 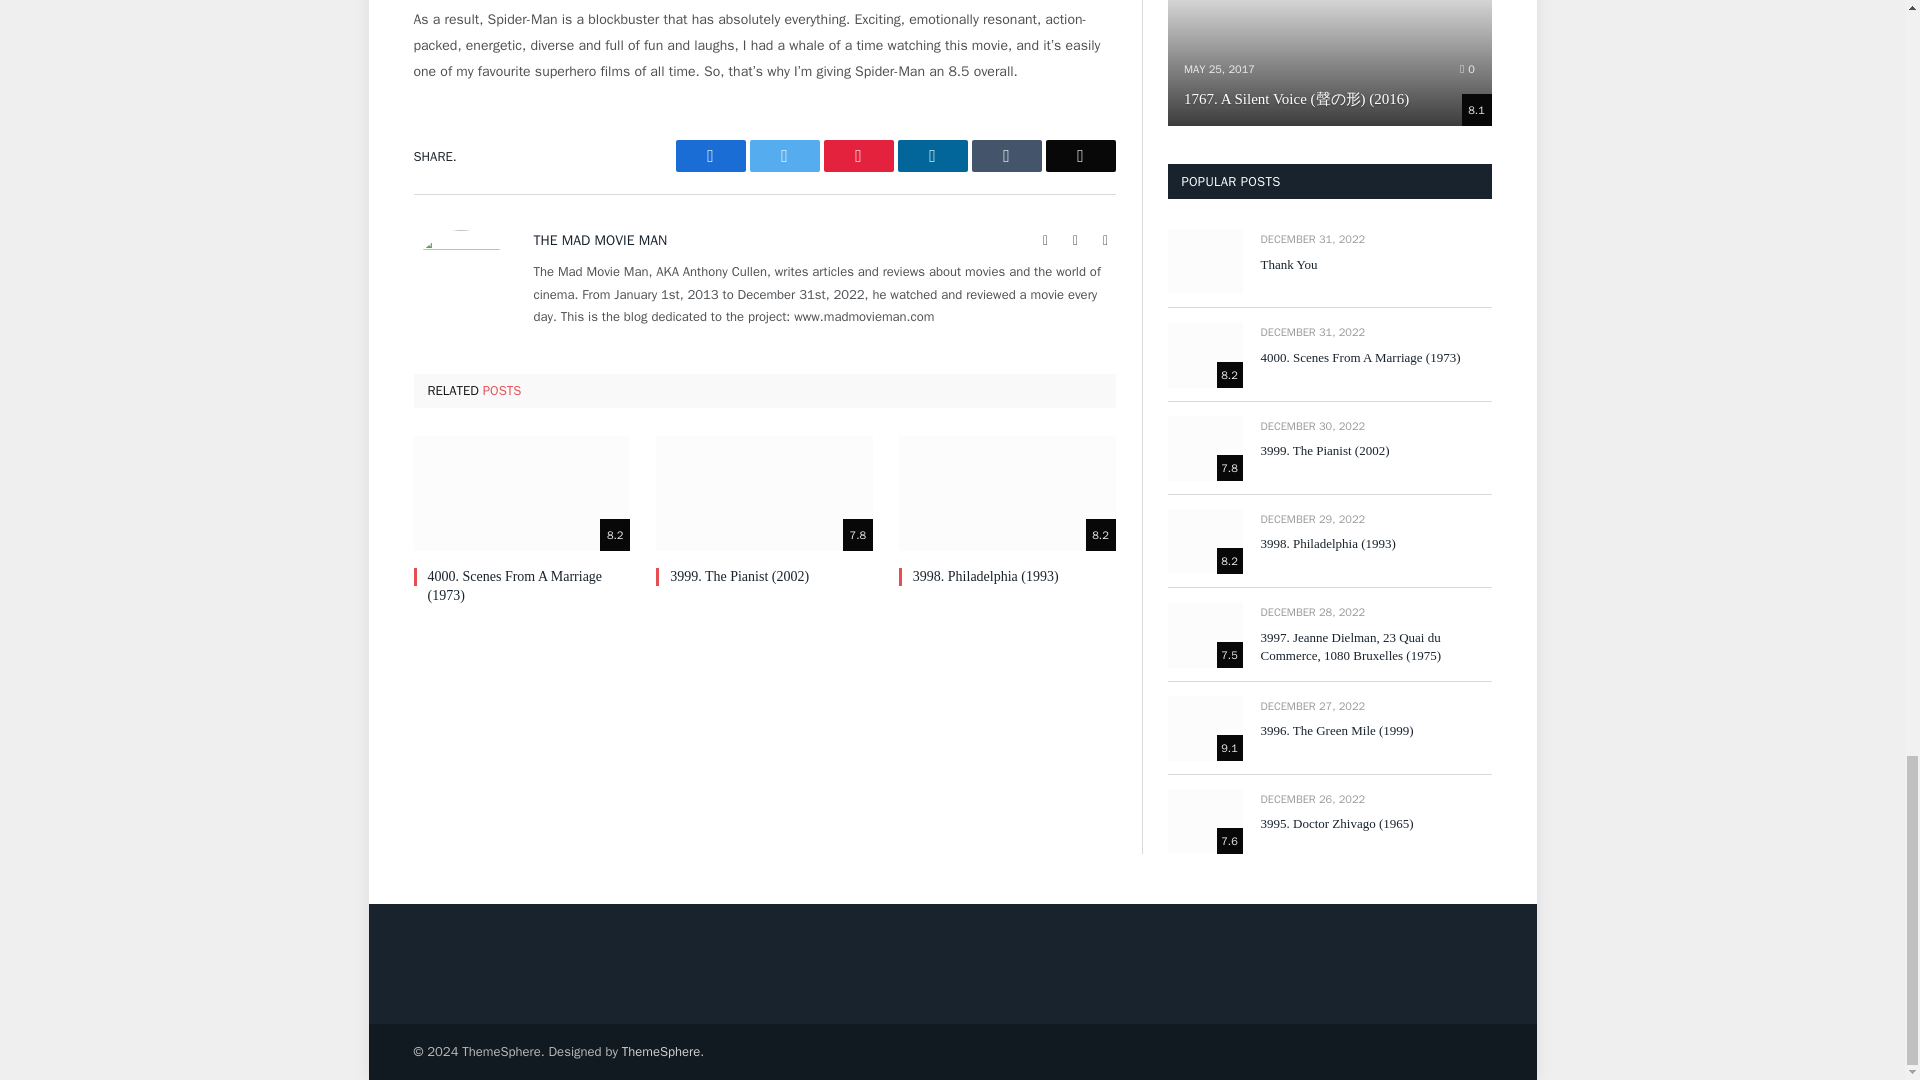 What do you see at coordinates (1080, 156) in the screenshot?
I see `Share via Email` at bounding box center [1080, 156].